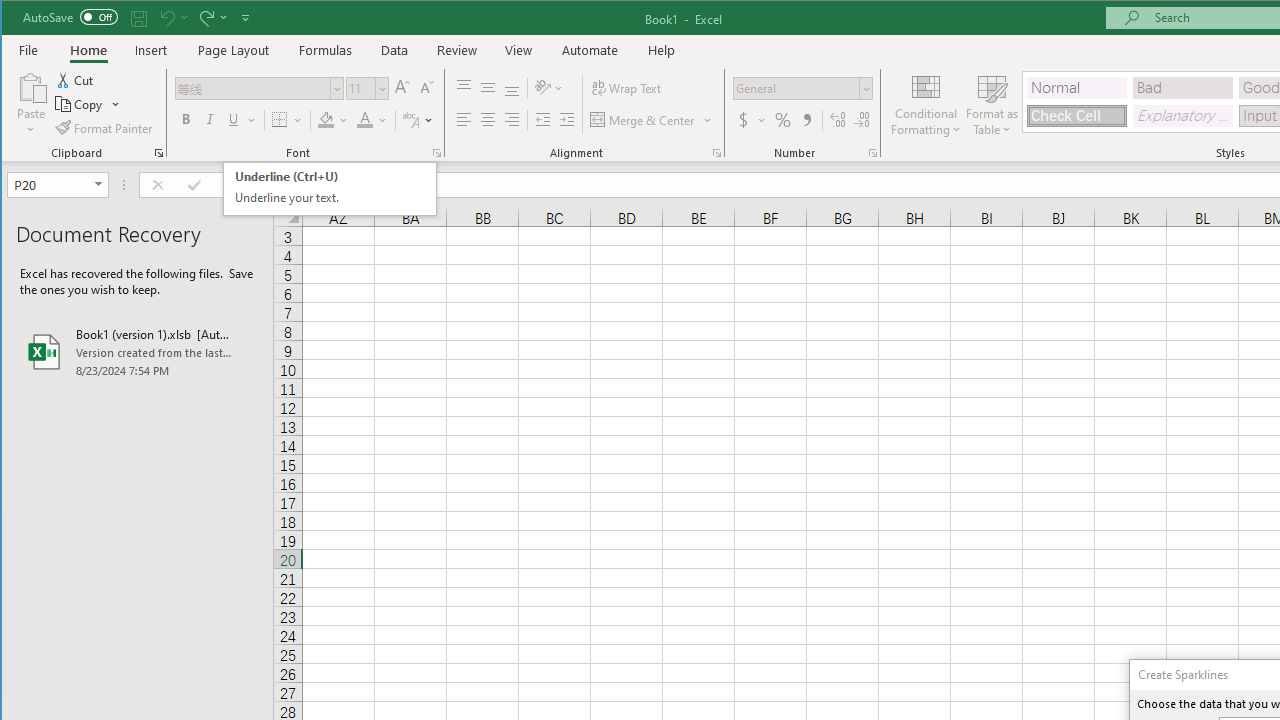 The height and width of the screenshot is (720, 1280). Describe the element at coordinates (1183, 116) in the screenshot. I see `Explanatory Text` at that location.